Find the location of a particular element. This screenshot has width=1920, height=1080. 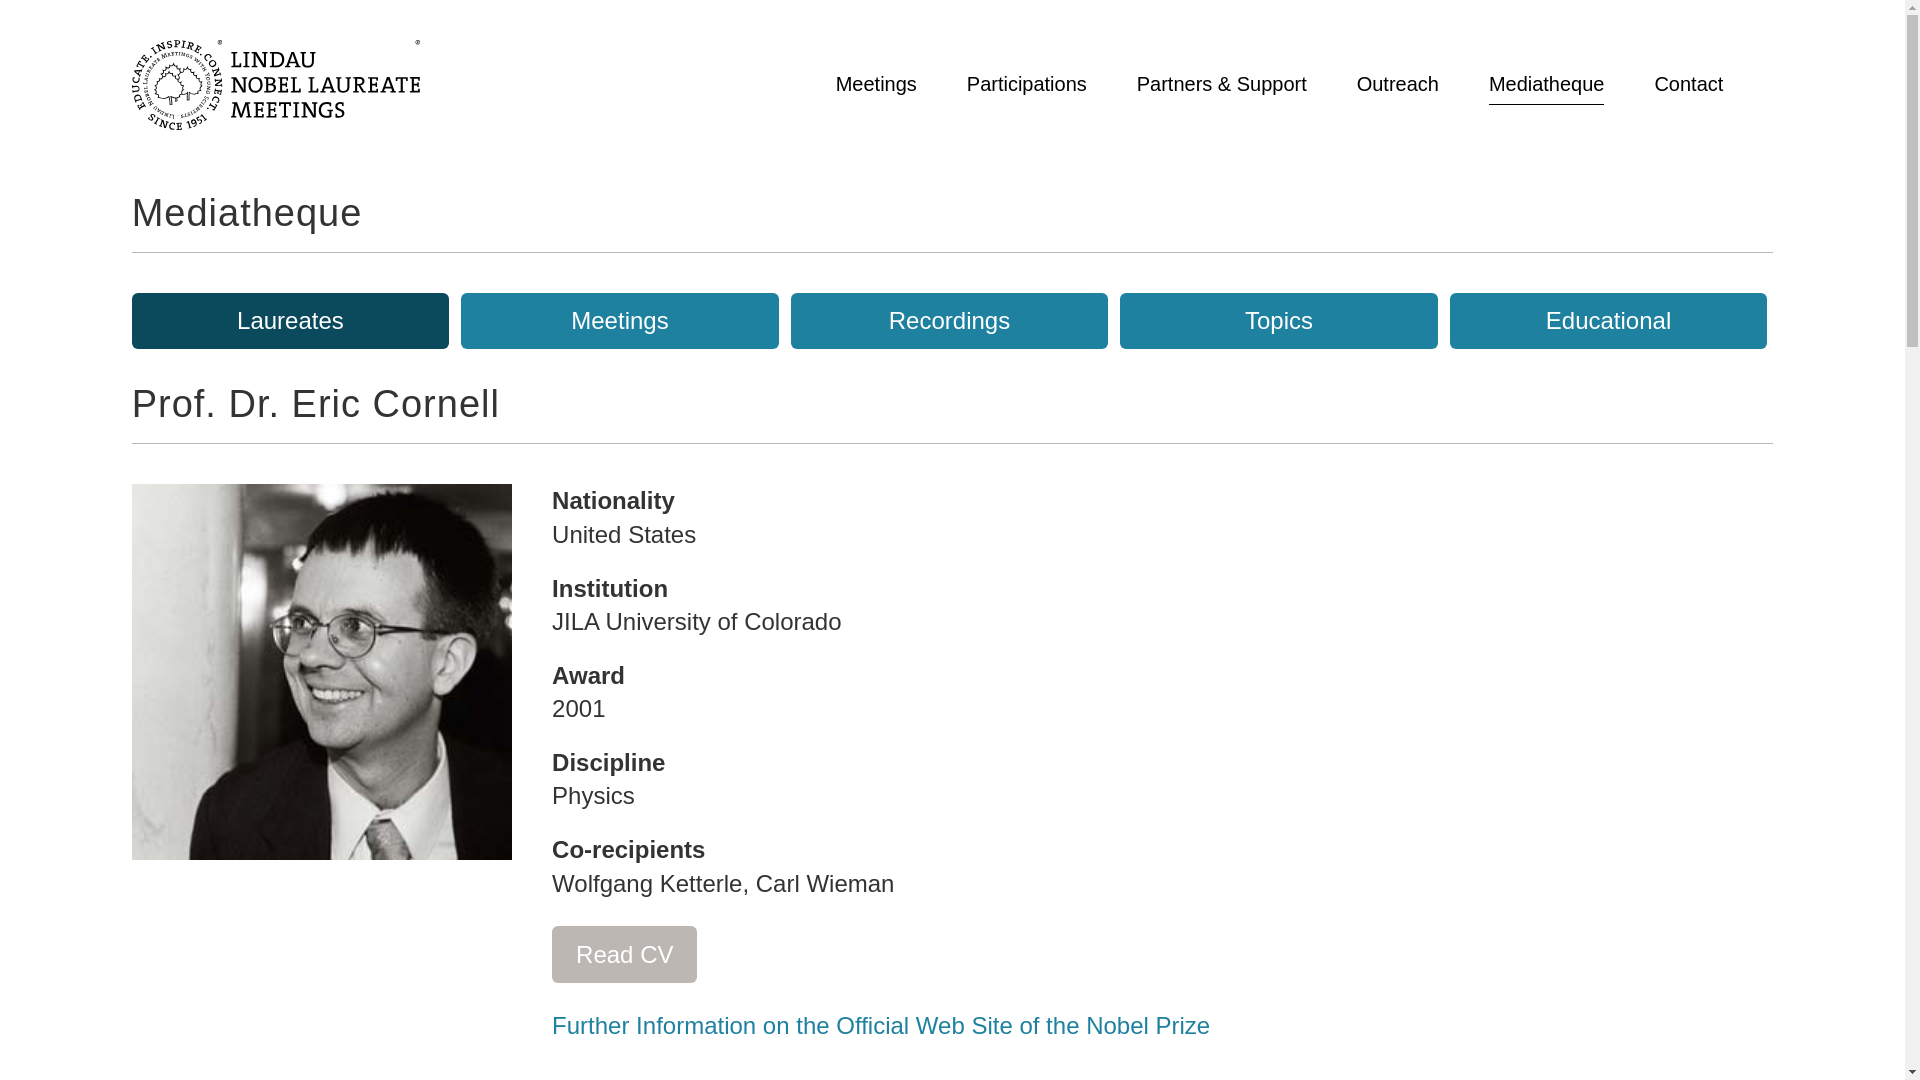

Outreach is located at coordinates (1398, 84).